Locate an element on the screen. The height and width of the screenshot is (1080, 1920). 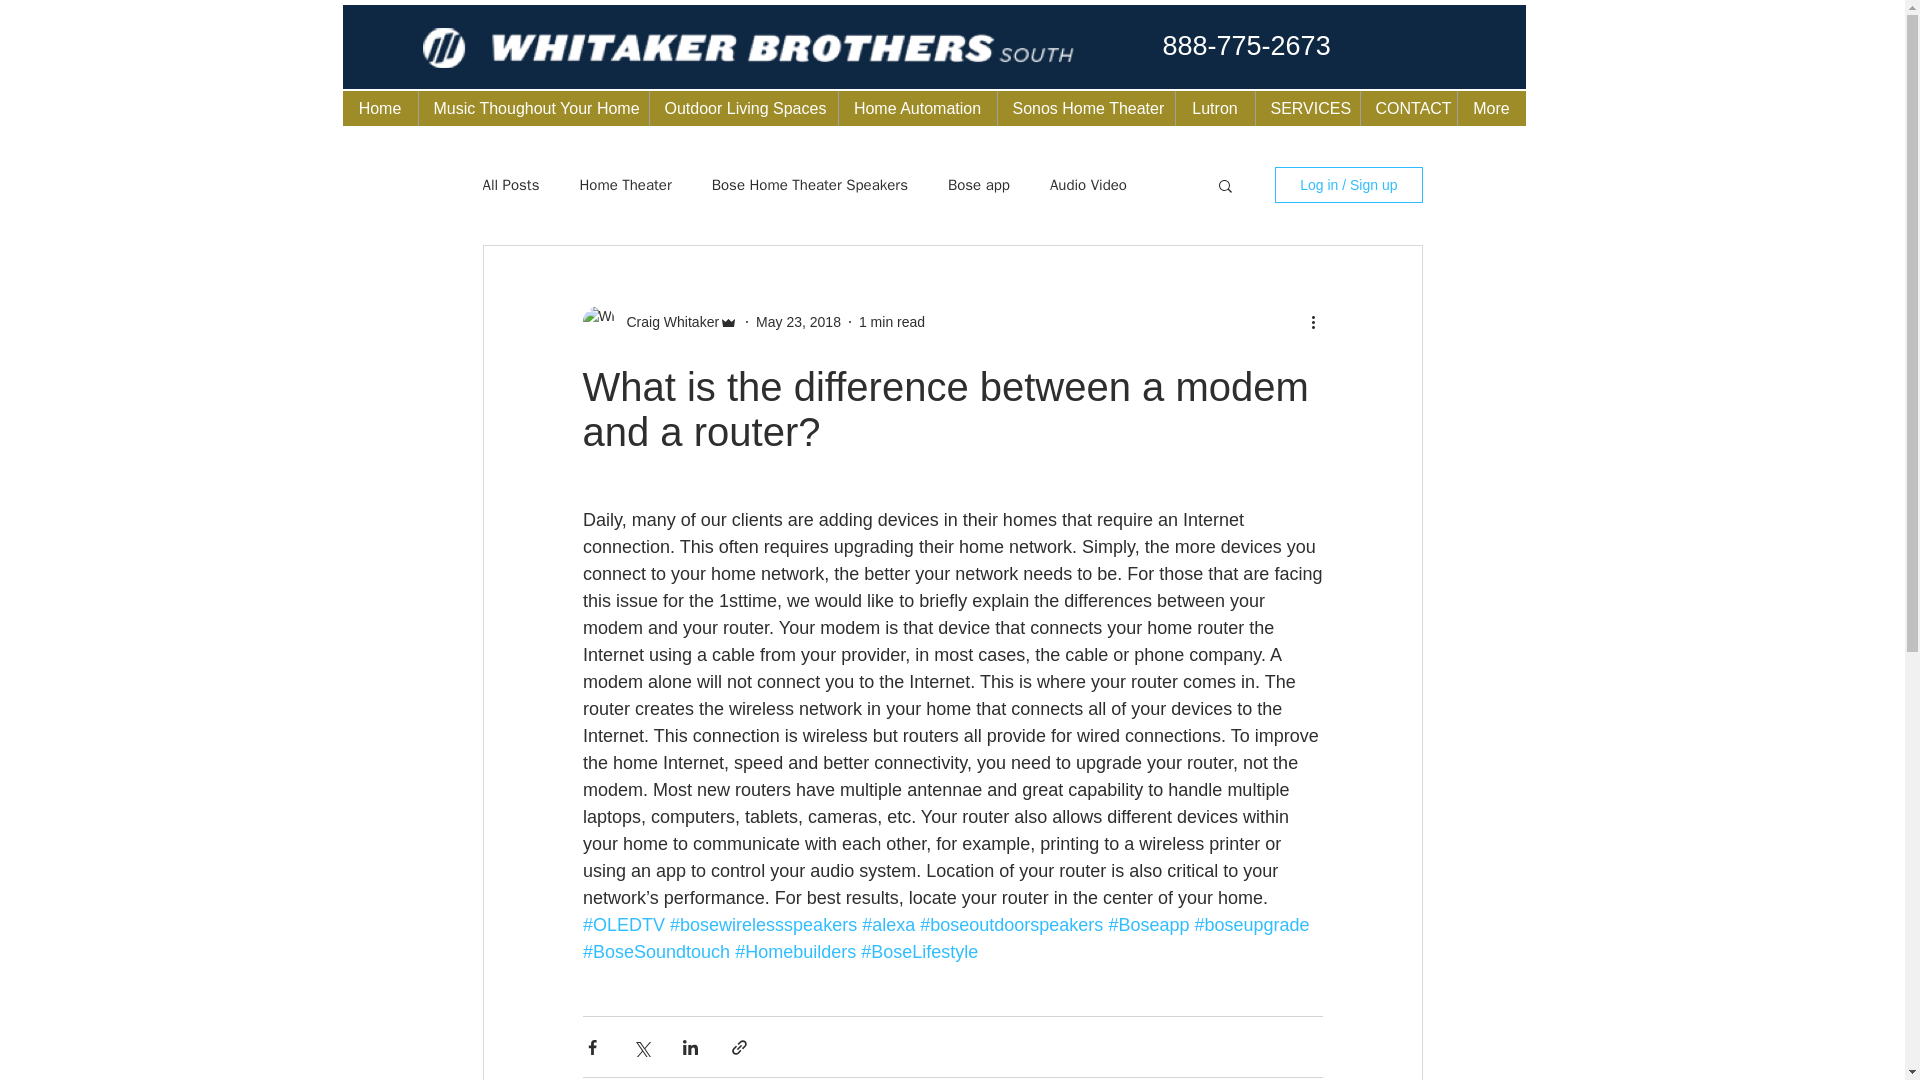
SERVICES is located at coordinates (1306, 108).